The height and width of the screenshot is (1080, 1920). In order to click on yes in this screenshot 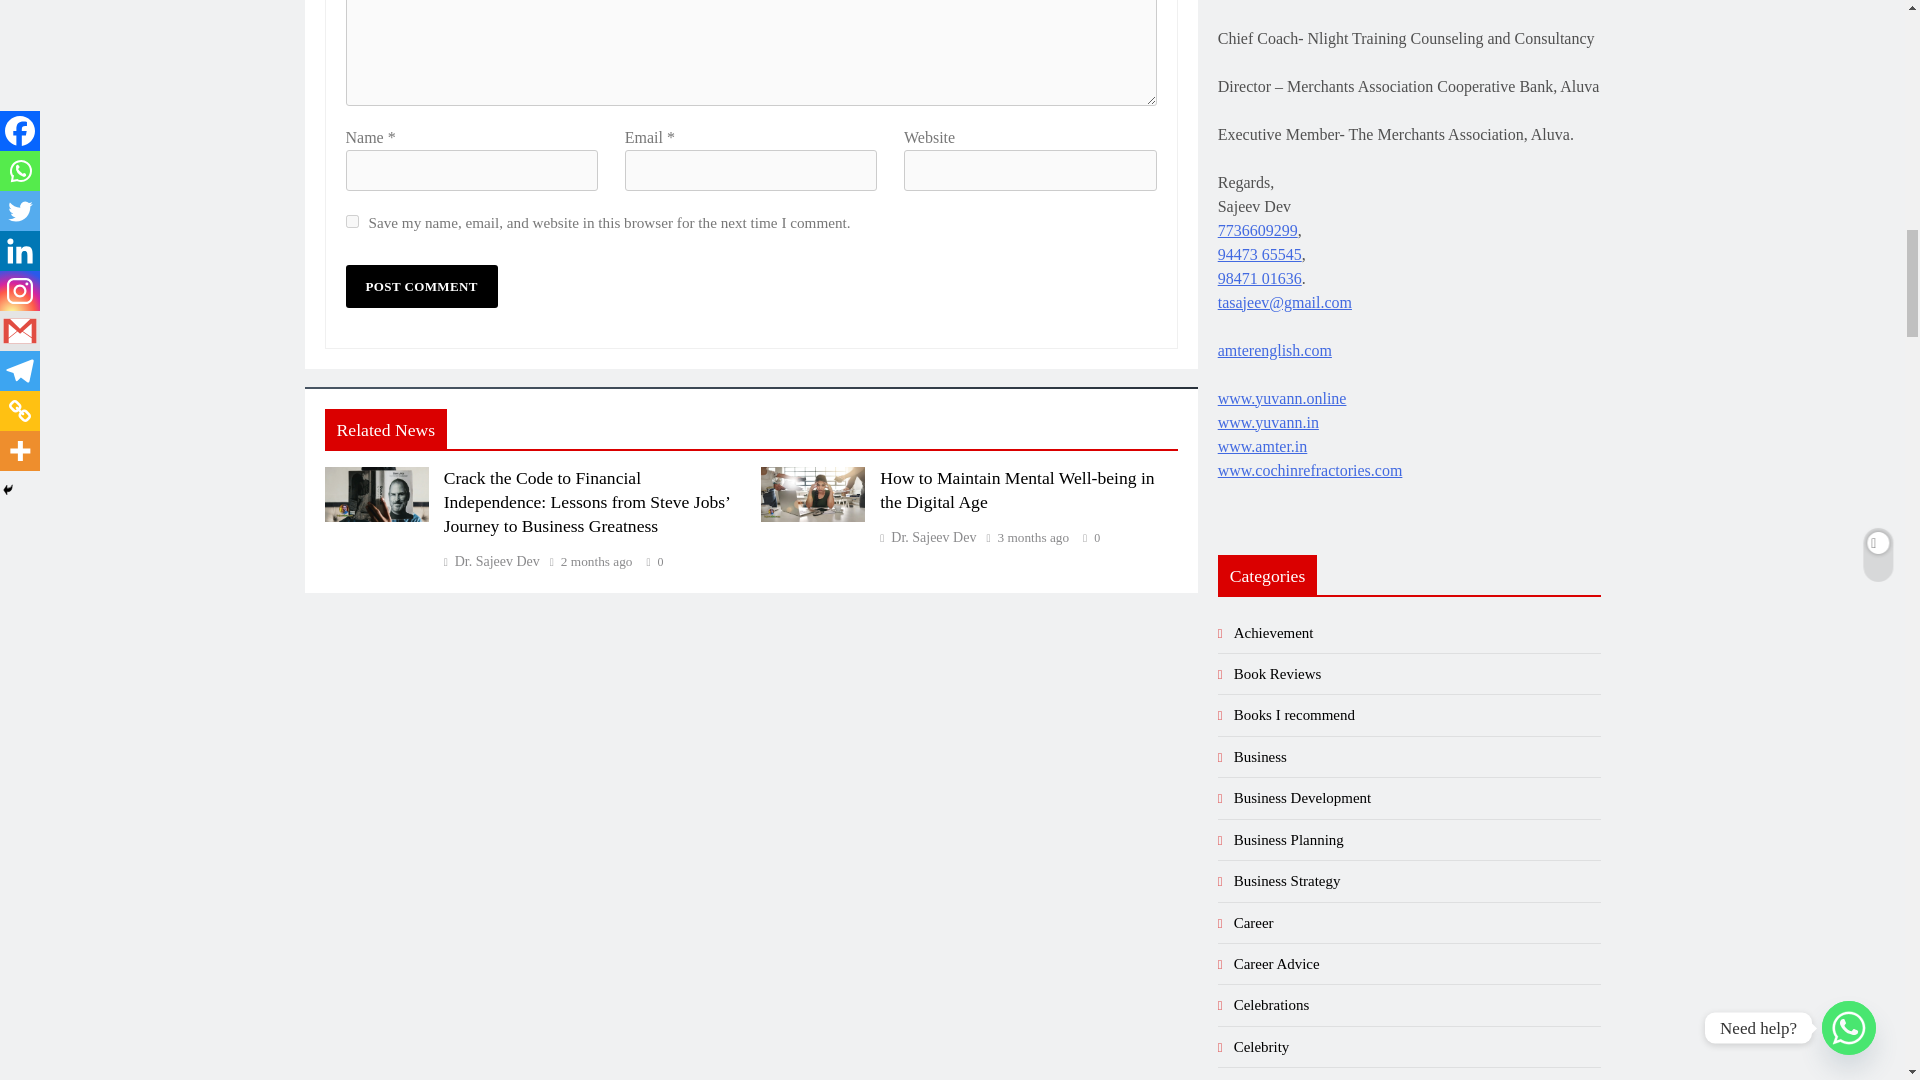, I will do `click(352, 220)`.